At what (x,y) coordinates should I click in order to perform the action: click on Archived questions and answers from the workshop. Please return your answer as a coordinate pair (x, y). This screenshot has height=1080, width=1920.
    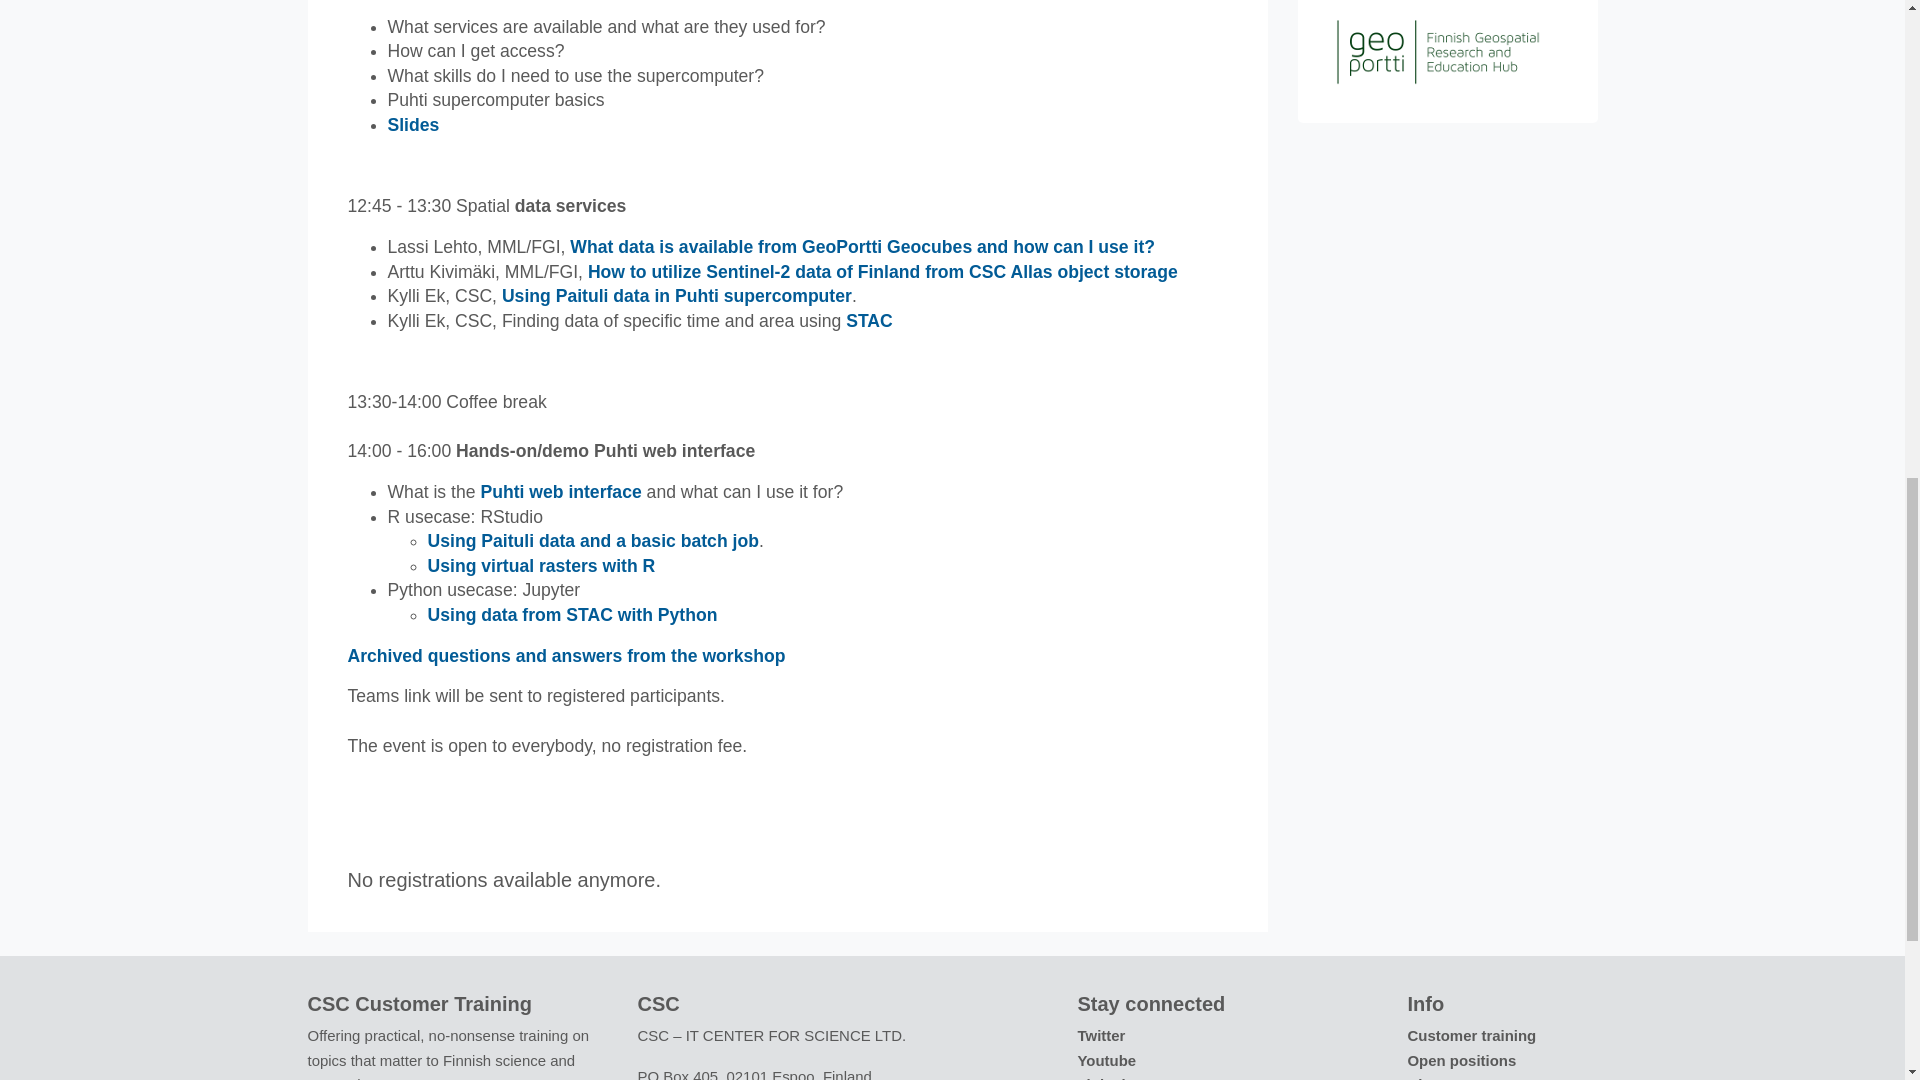
    Looking at the image, I should click on (566, 656).